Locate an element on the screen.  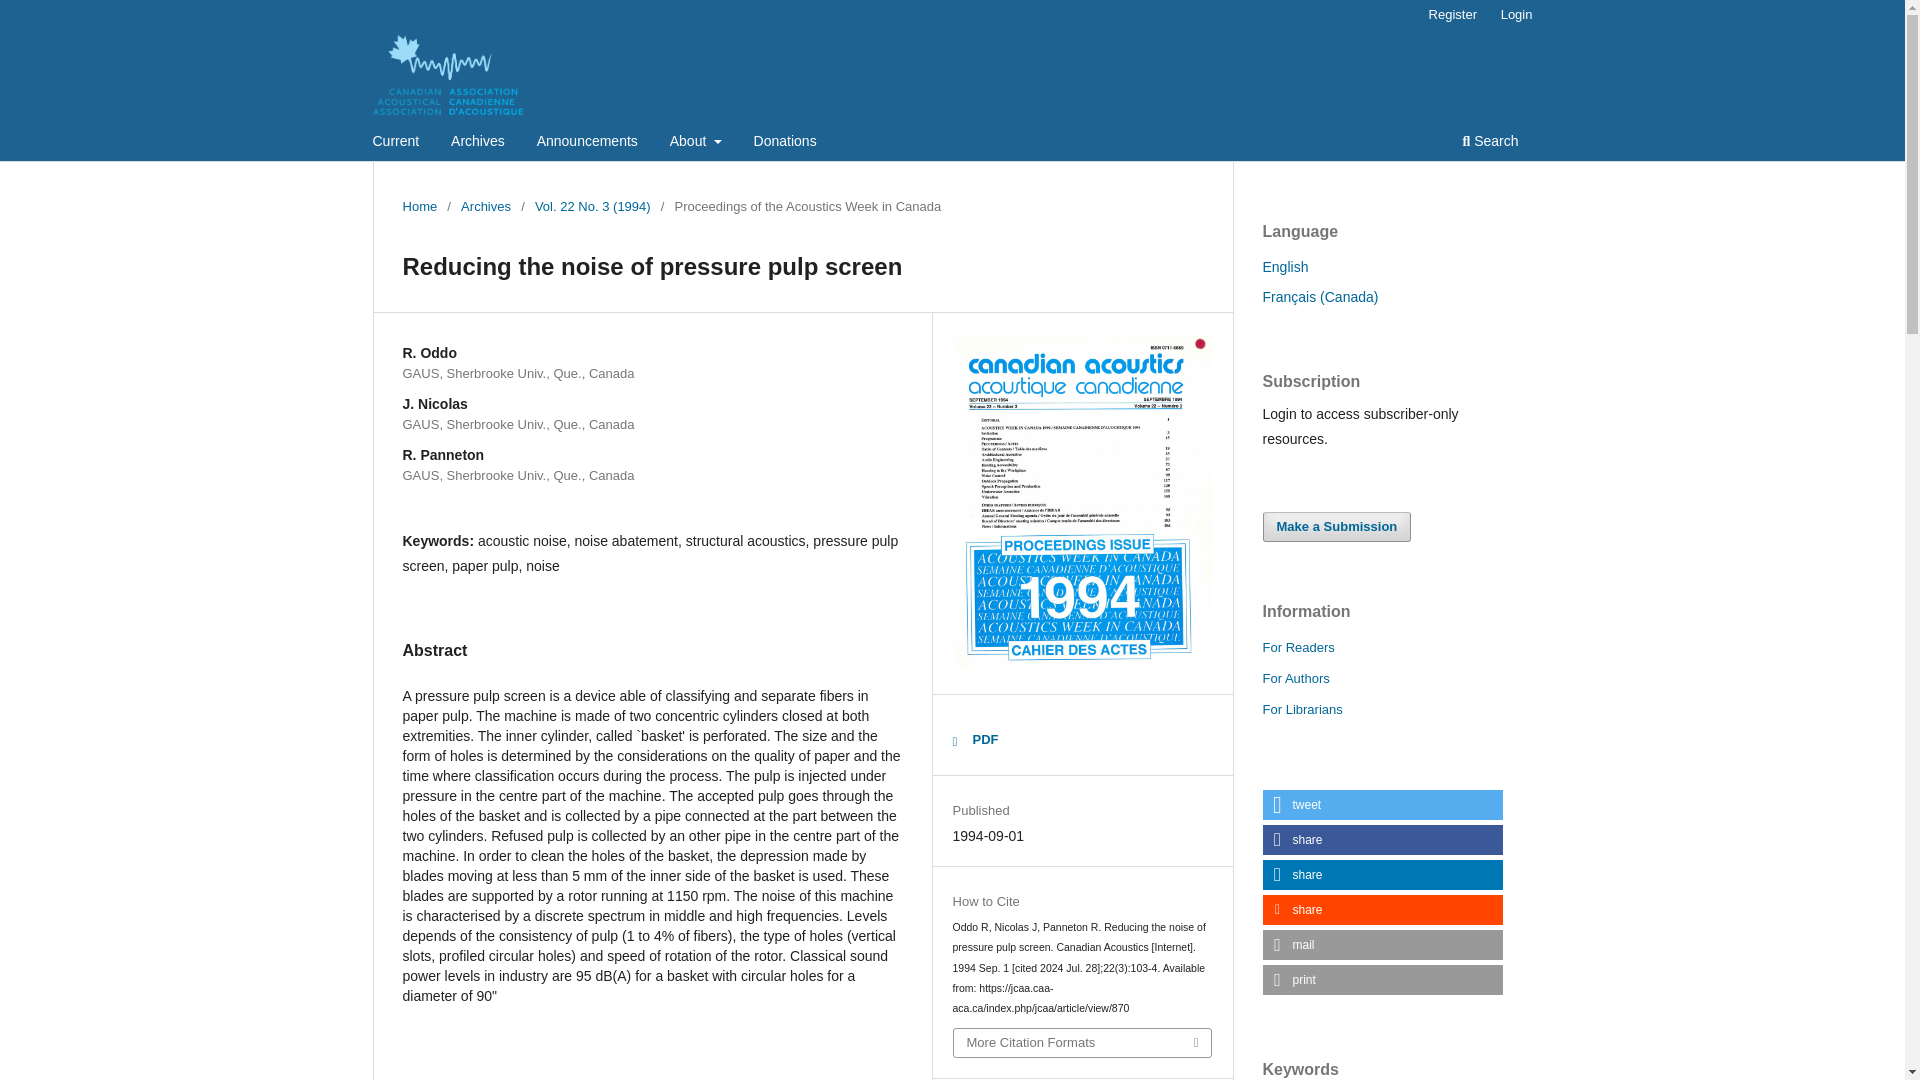
print is located at coordinates (1381, 980).